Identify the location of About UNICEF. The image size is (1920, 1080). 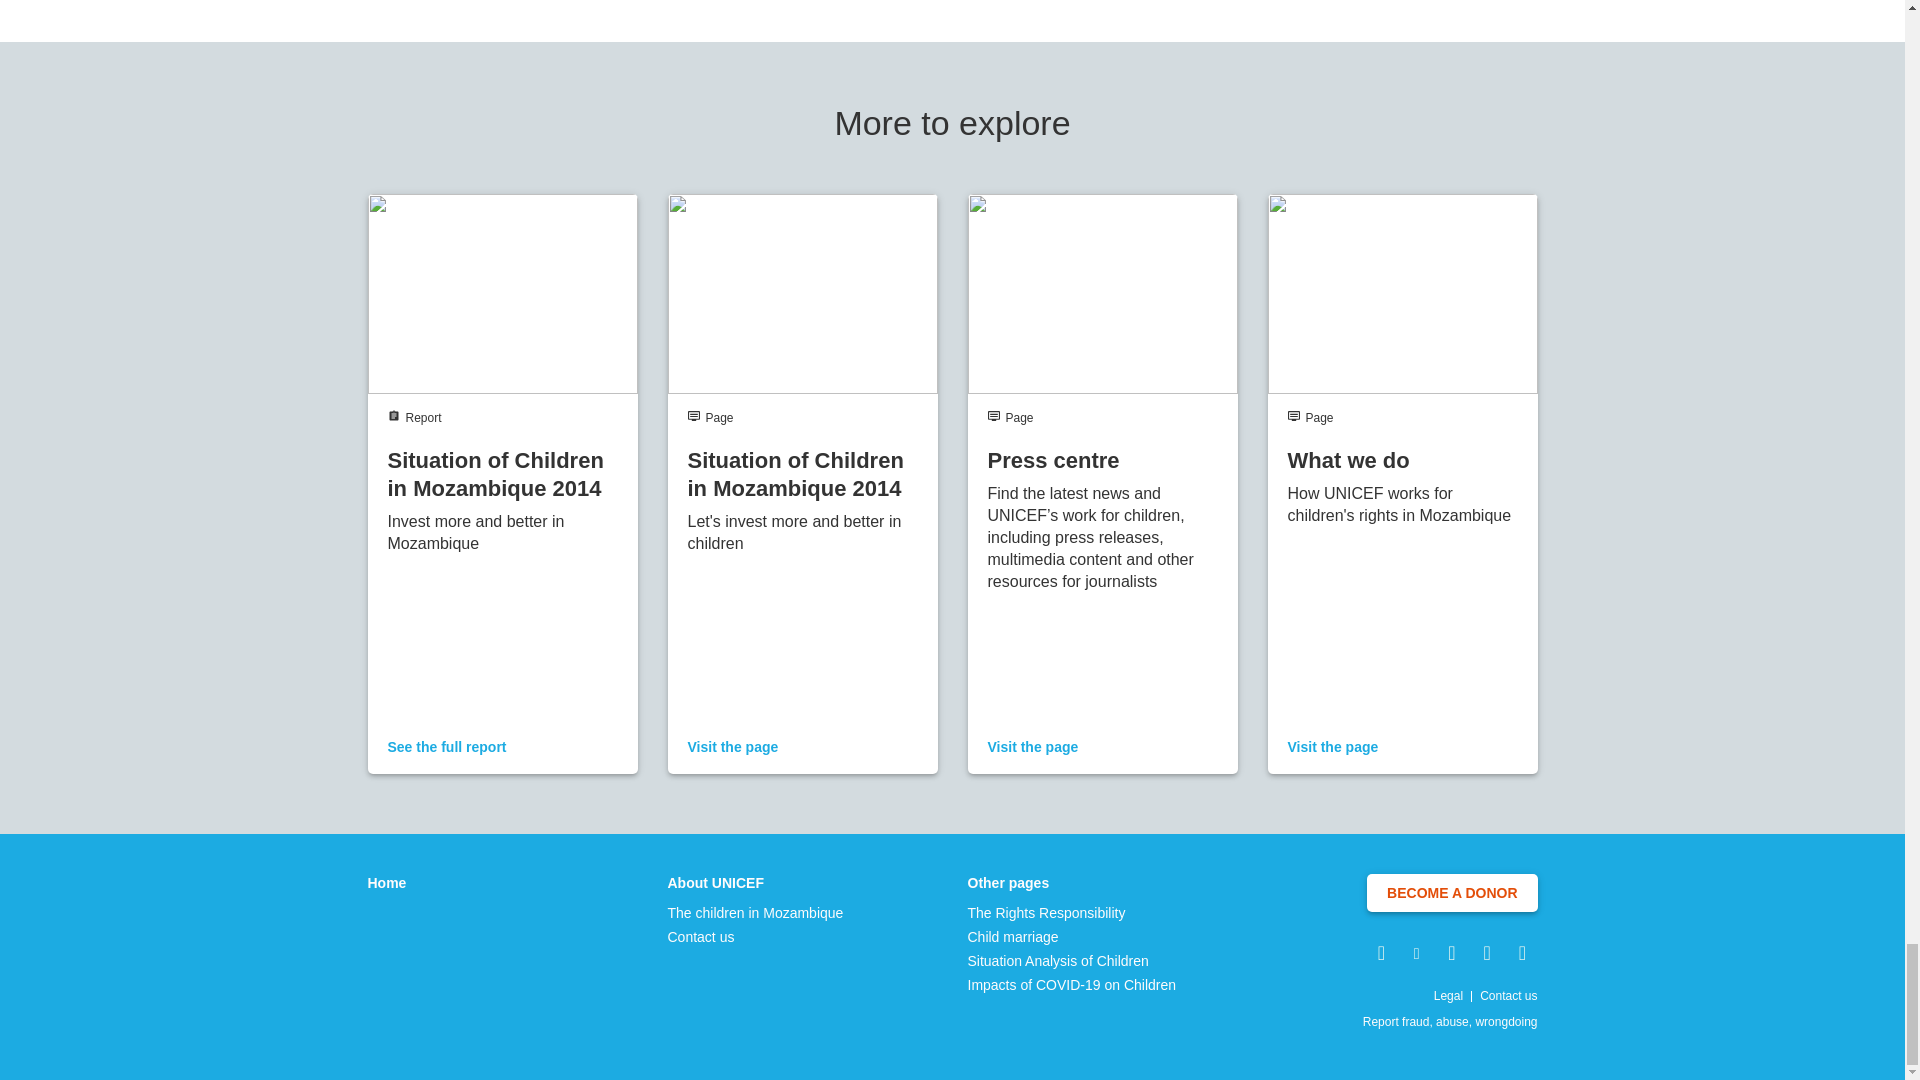
(756, 882).